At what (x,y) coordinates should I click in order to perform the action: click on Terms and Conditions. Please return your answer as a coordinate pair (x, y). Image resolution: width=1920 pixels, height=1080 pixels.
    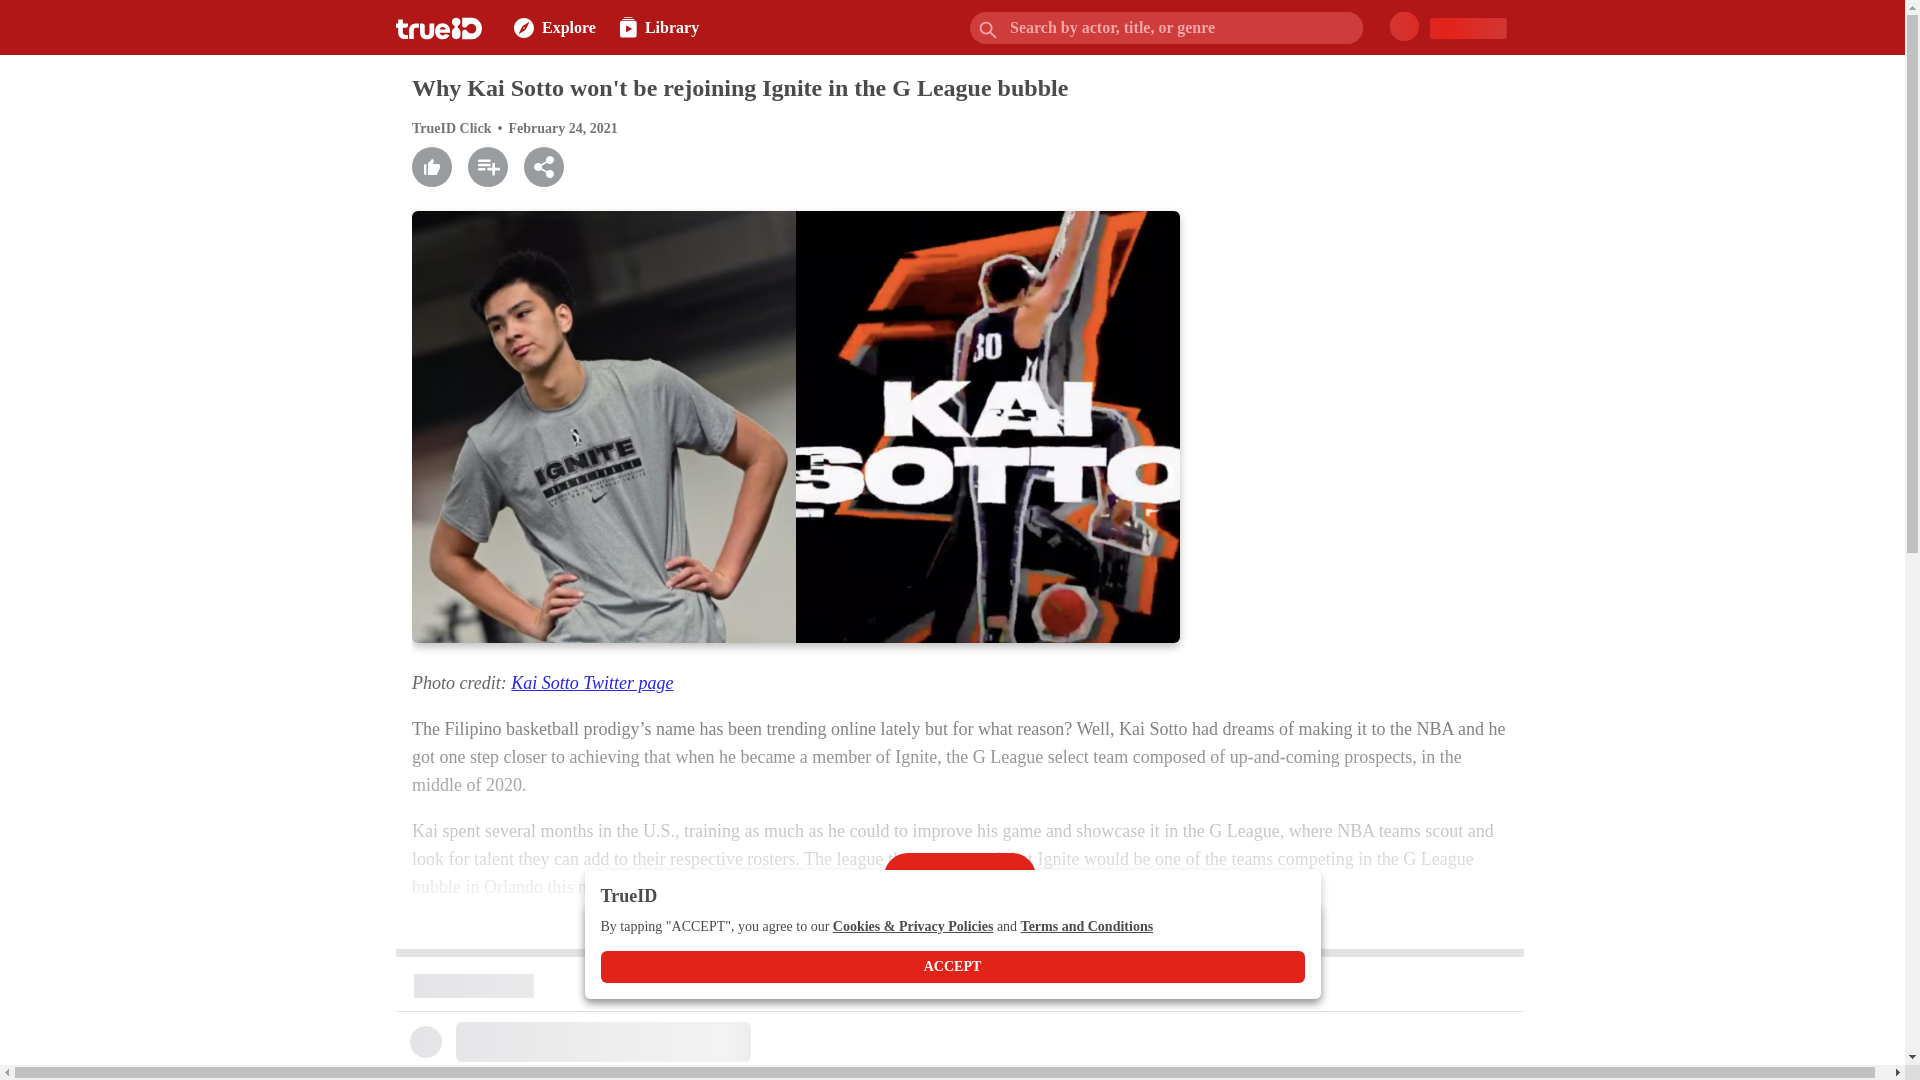
    Looking at the image, I should click on (1087, 927).